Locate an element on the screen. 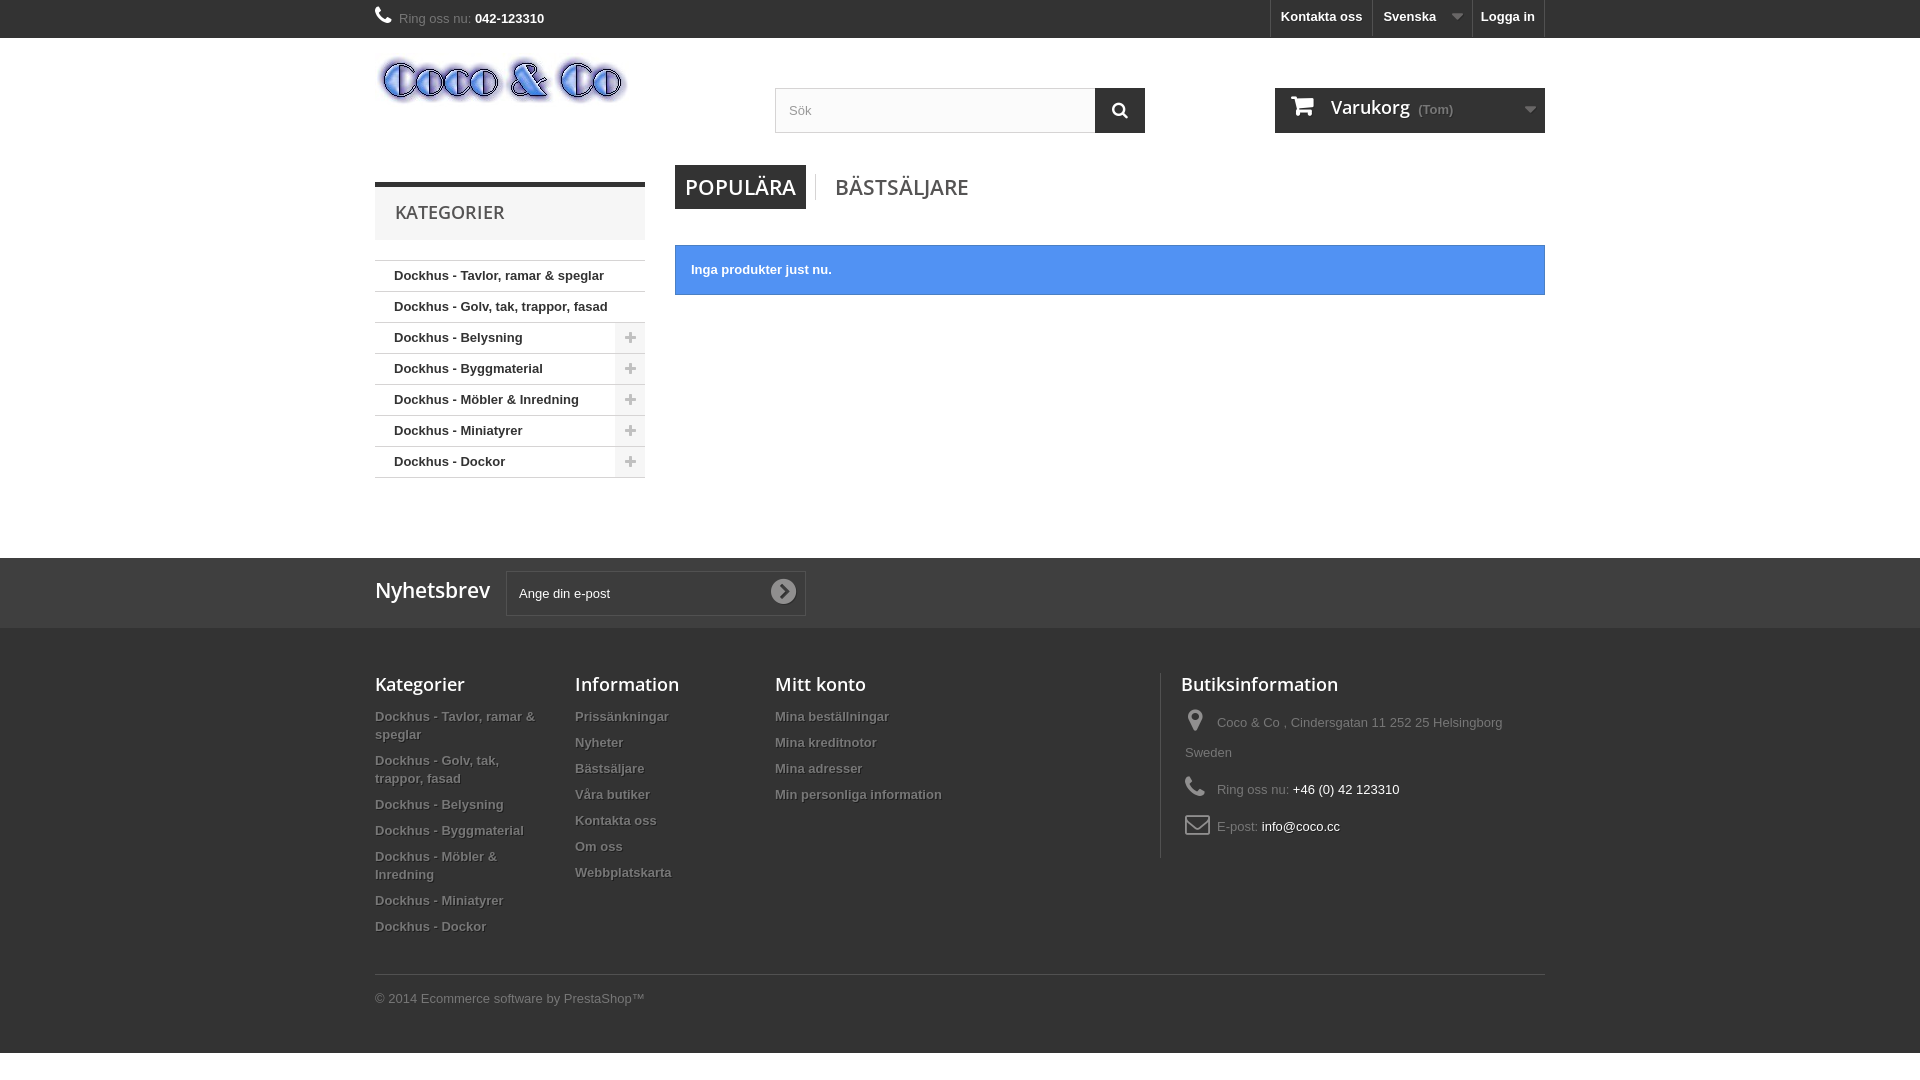 The image size is (1920, 1080). Dockhus - Miniatyrer is located at coordinates (440, 900).